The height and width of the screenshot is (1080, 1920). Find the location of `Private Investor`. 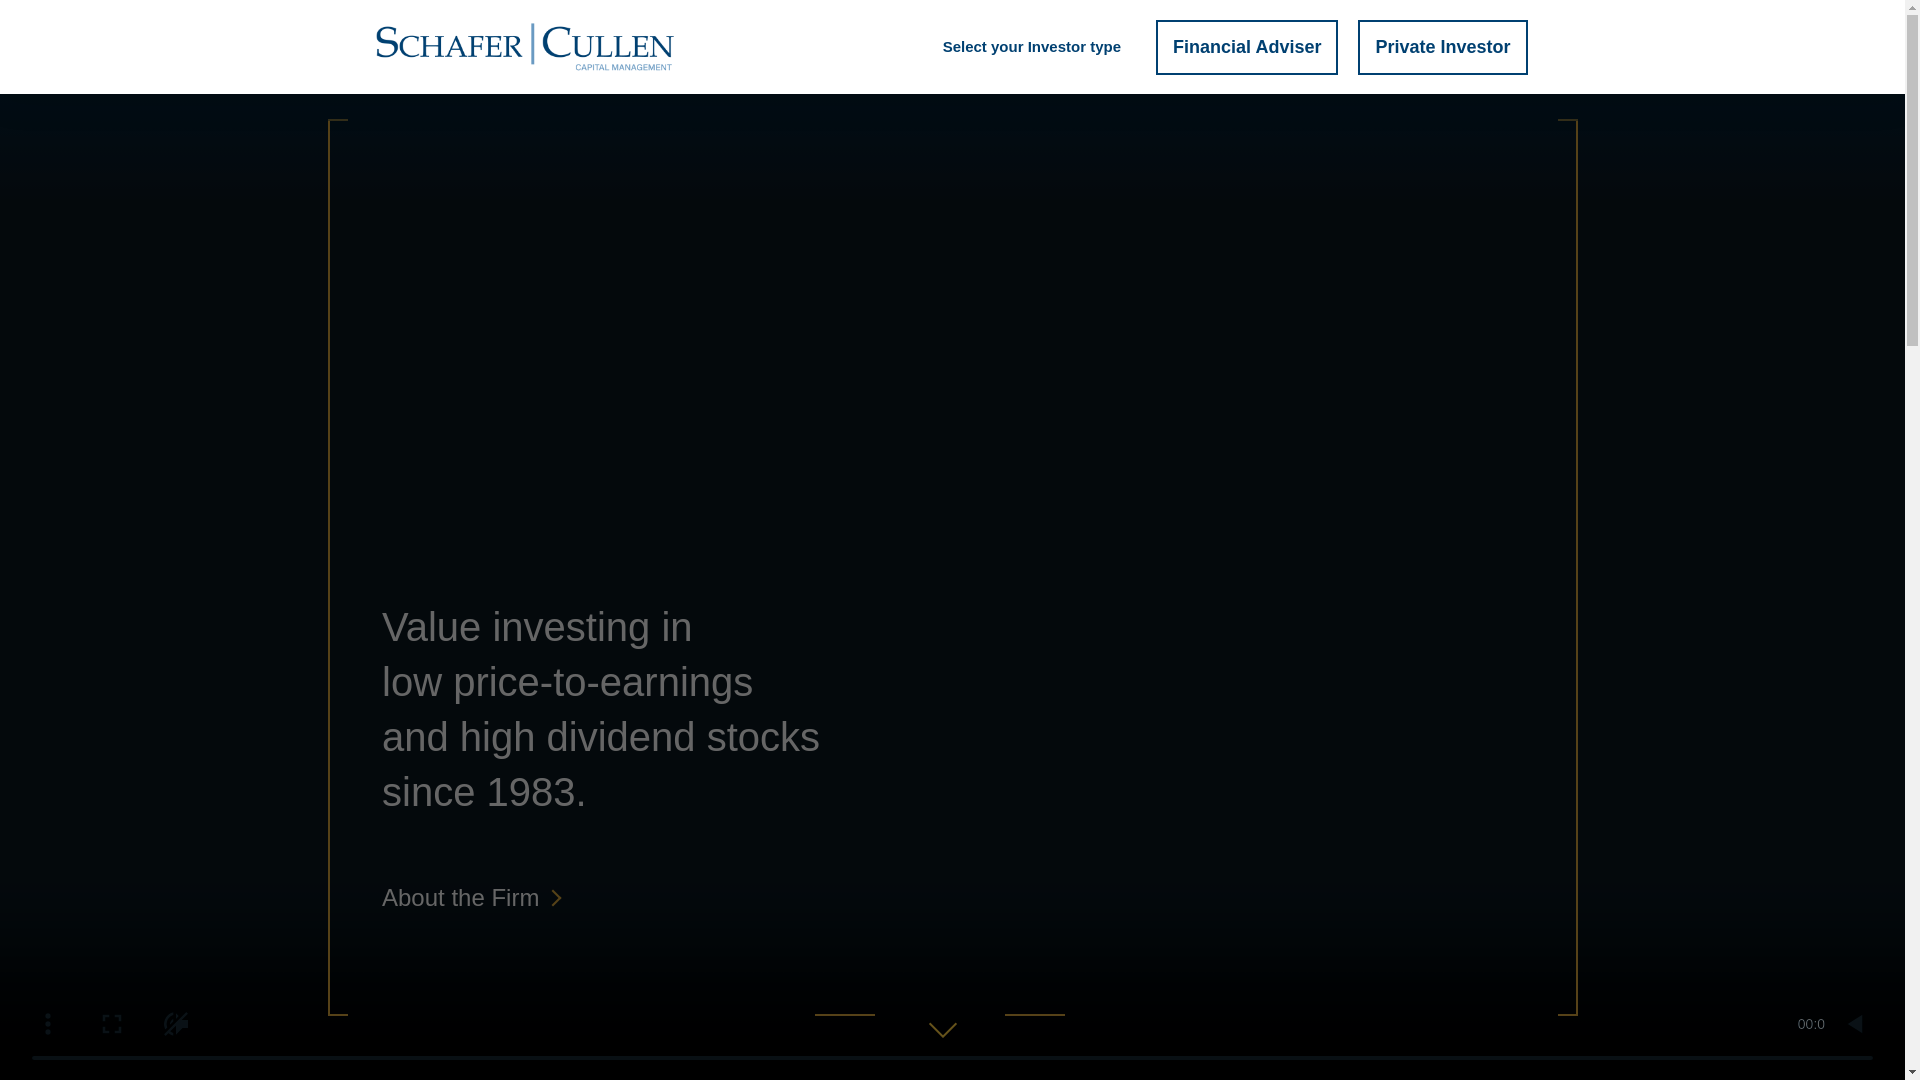

Private Investor is located at coordinates (1442, 38).